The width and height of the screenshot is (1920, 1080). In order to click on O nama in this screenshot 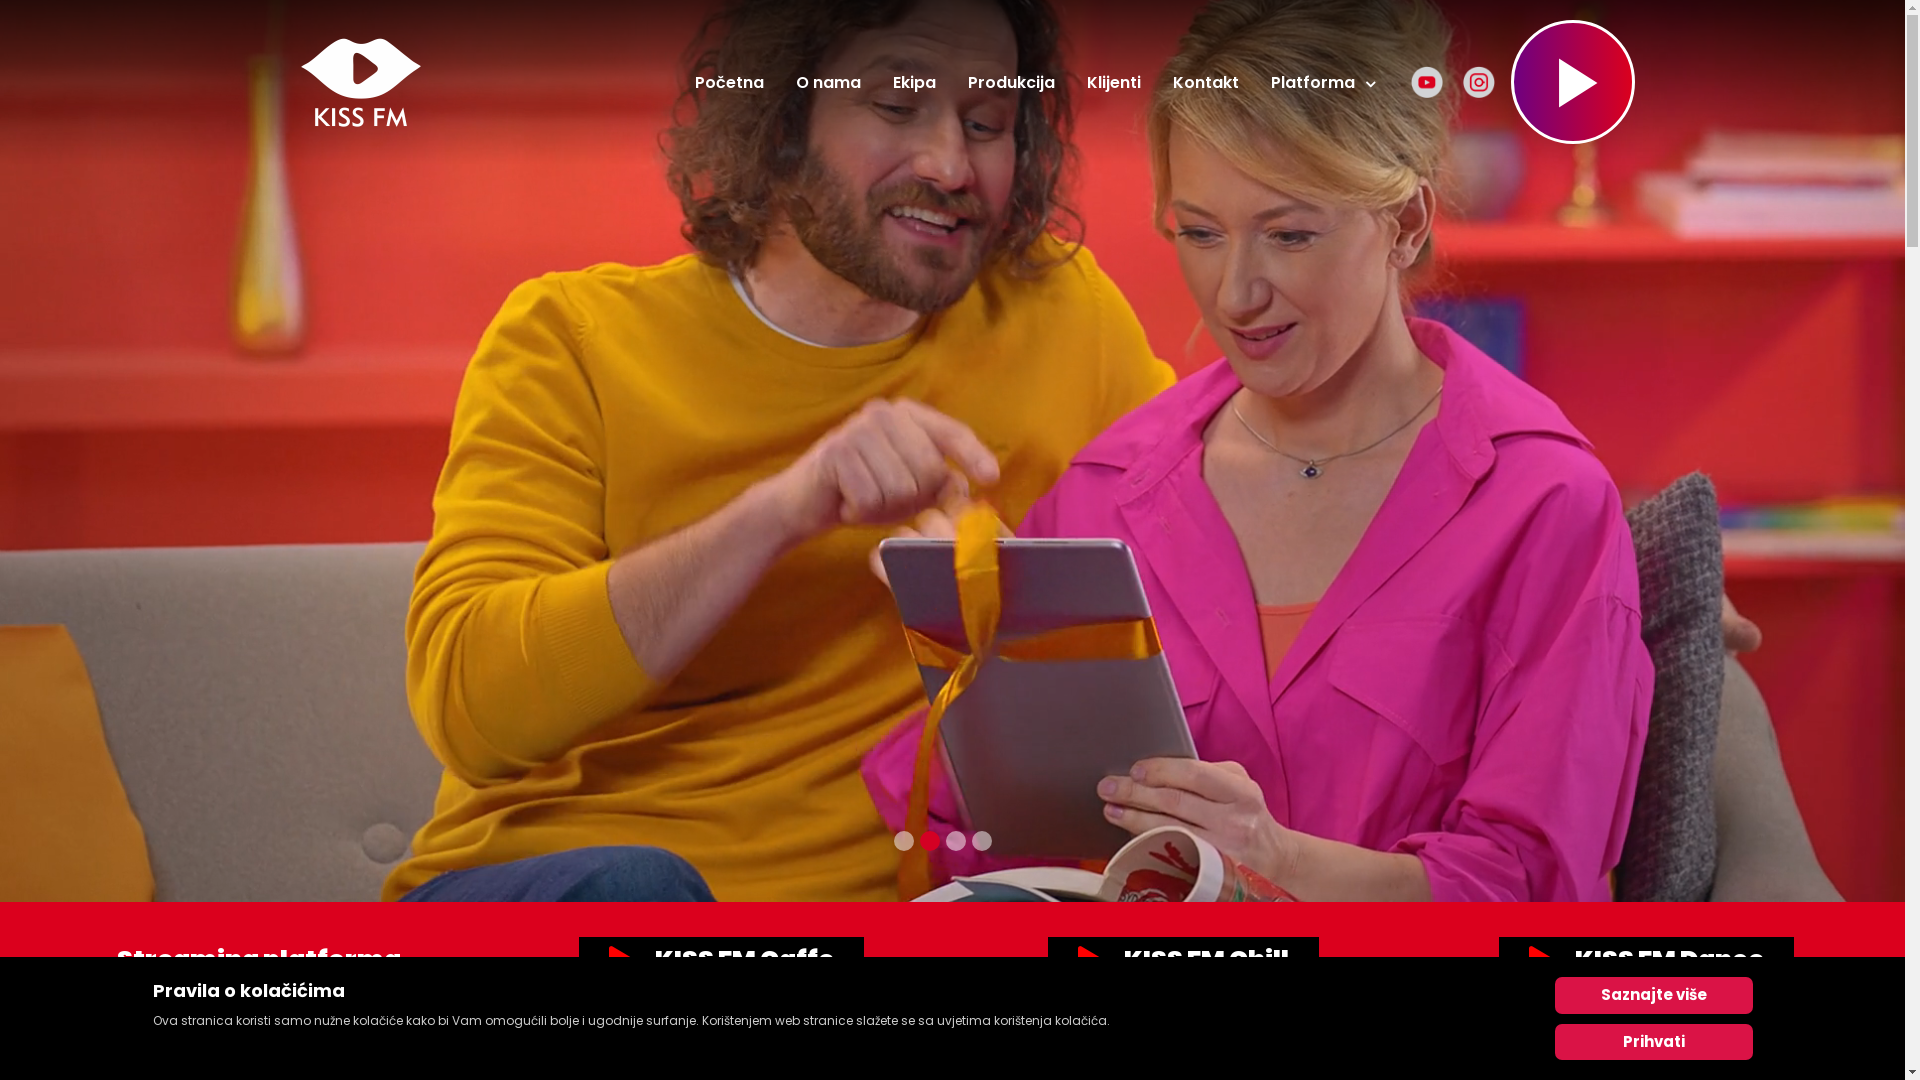, I will do `click(828, 82)`.